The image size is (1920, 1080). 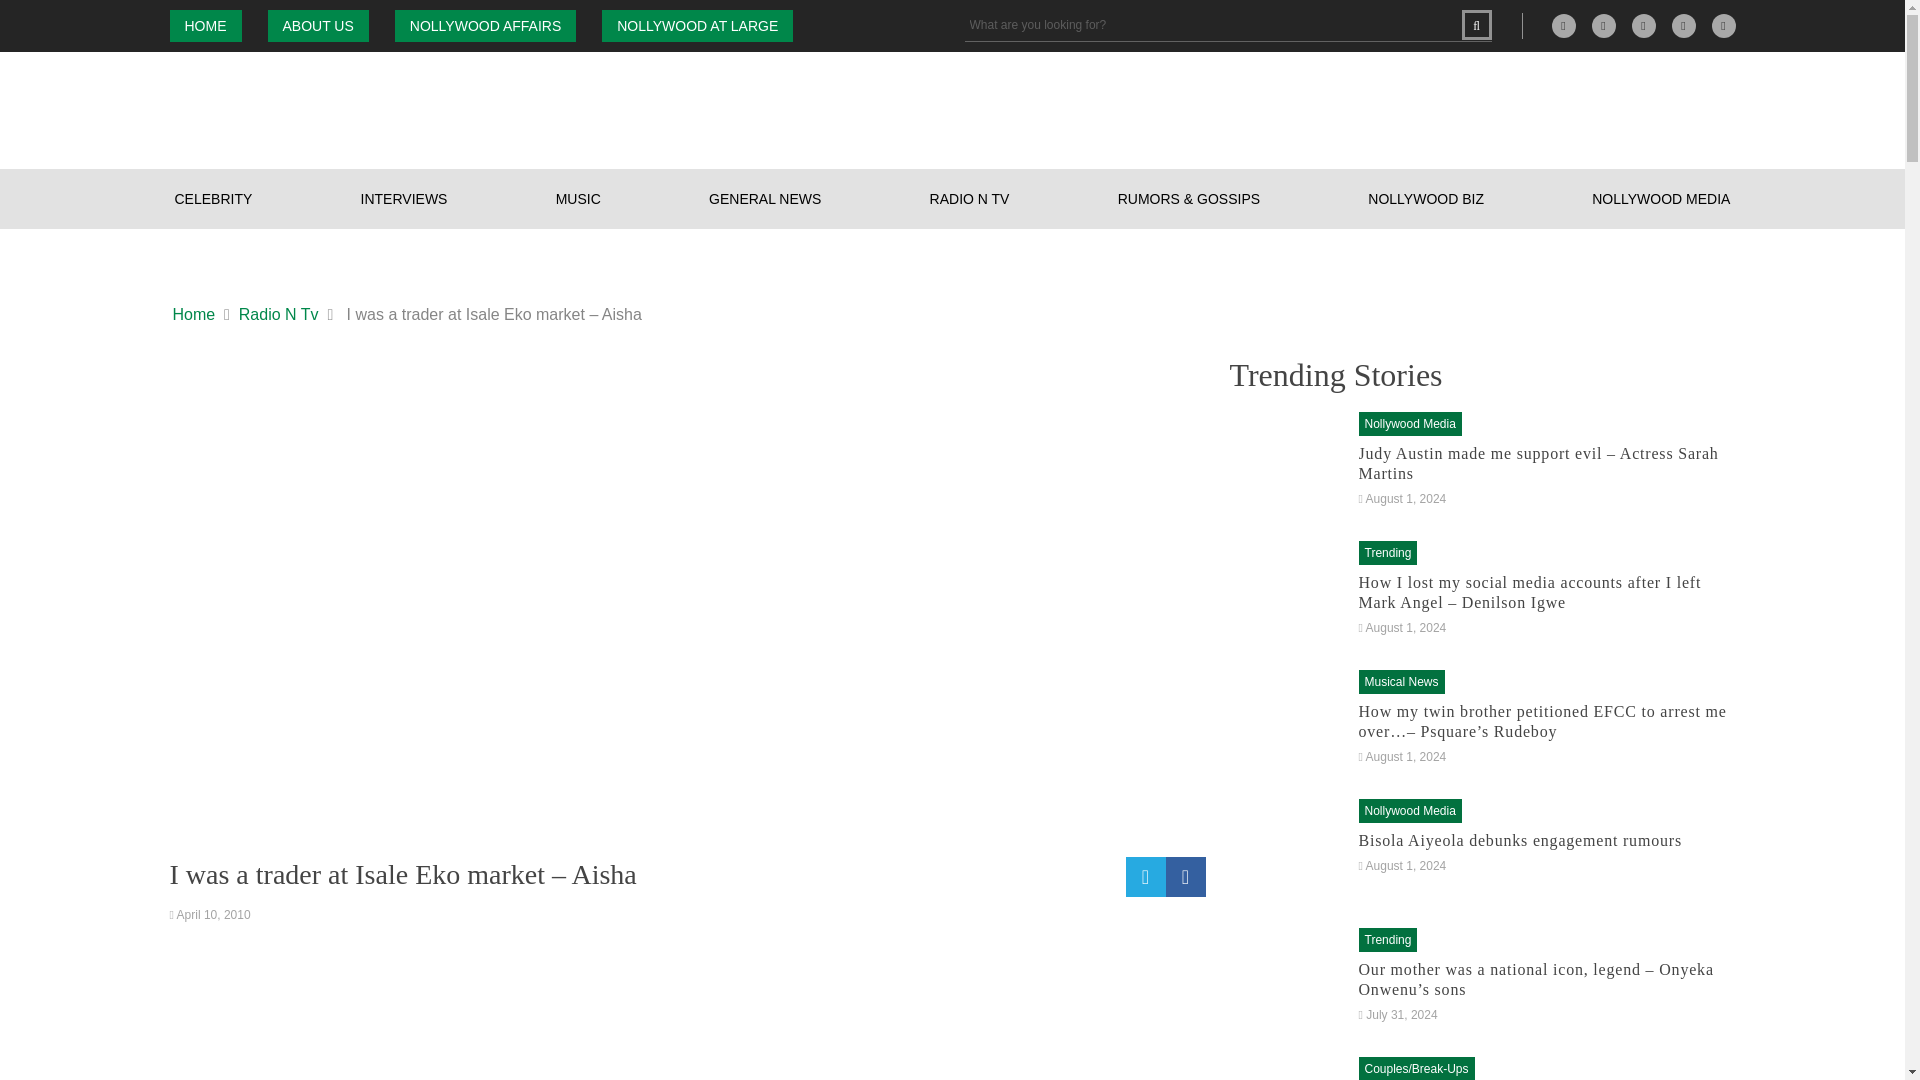 I want to click on RADIO N TV, so click(x=970, y=198).